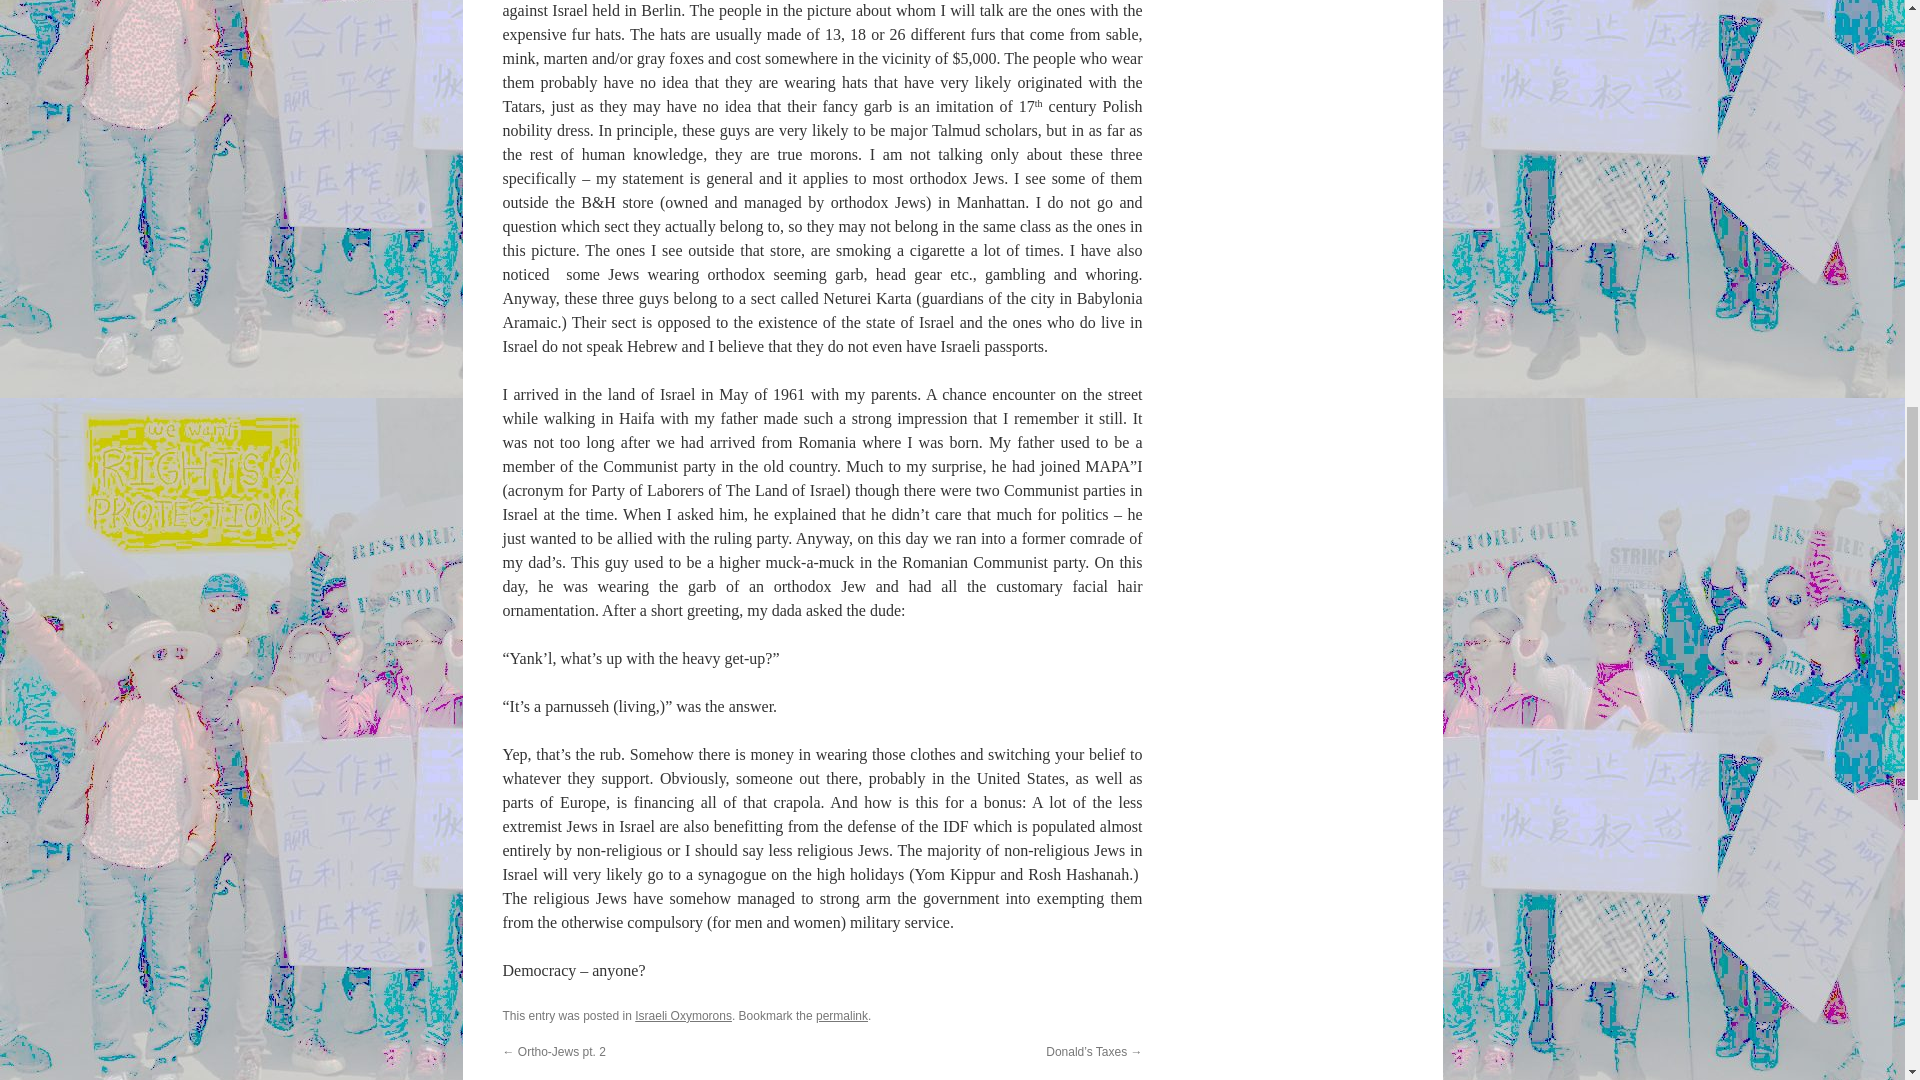 The image size is (1920, 1080). I want to click on Israeli Oxymorons, so click(683, 1015).